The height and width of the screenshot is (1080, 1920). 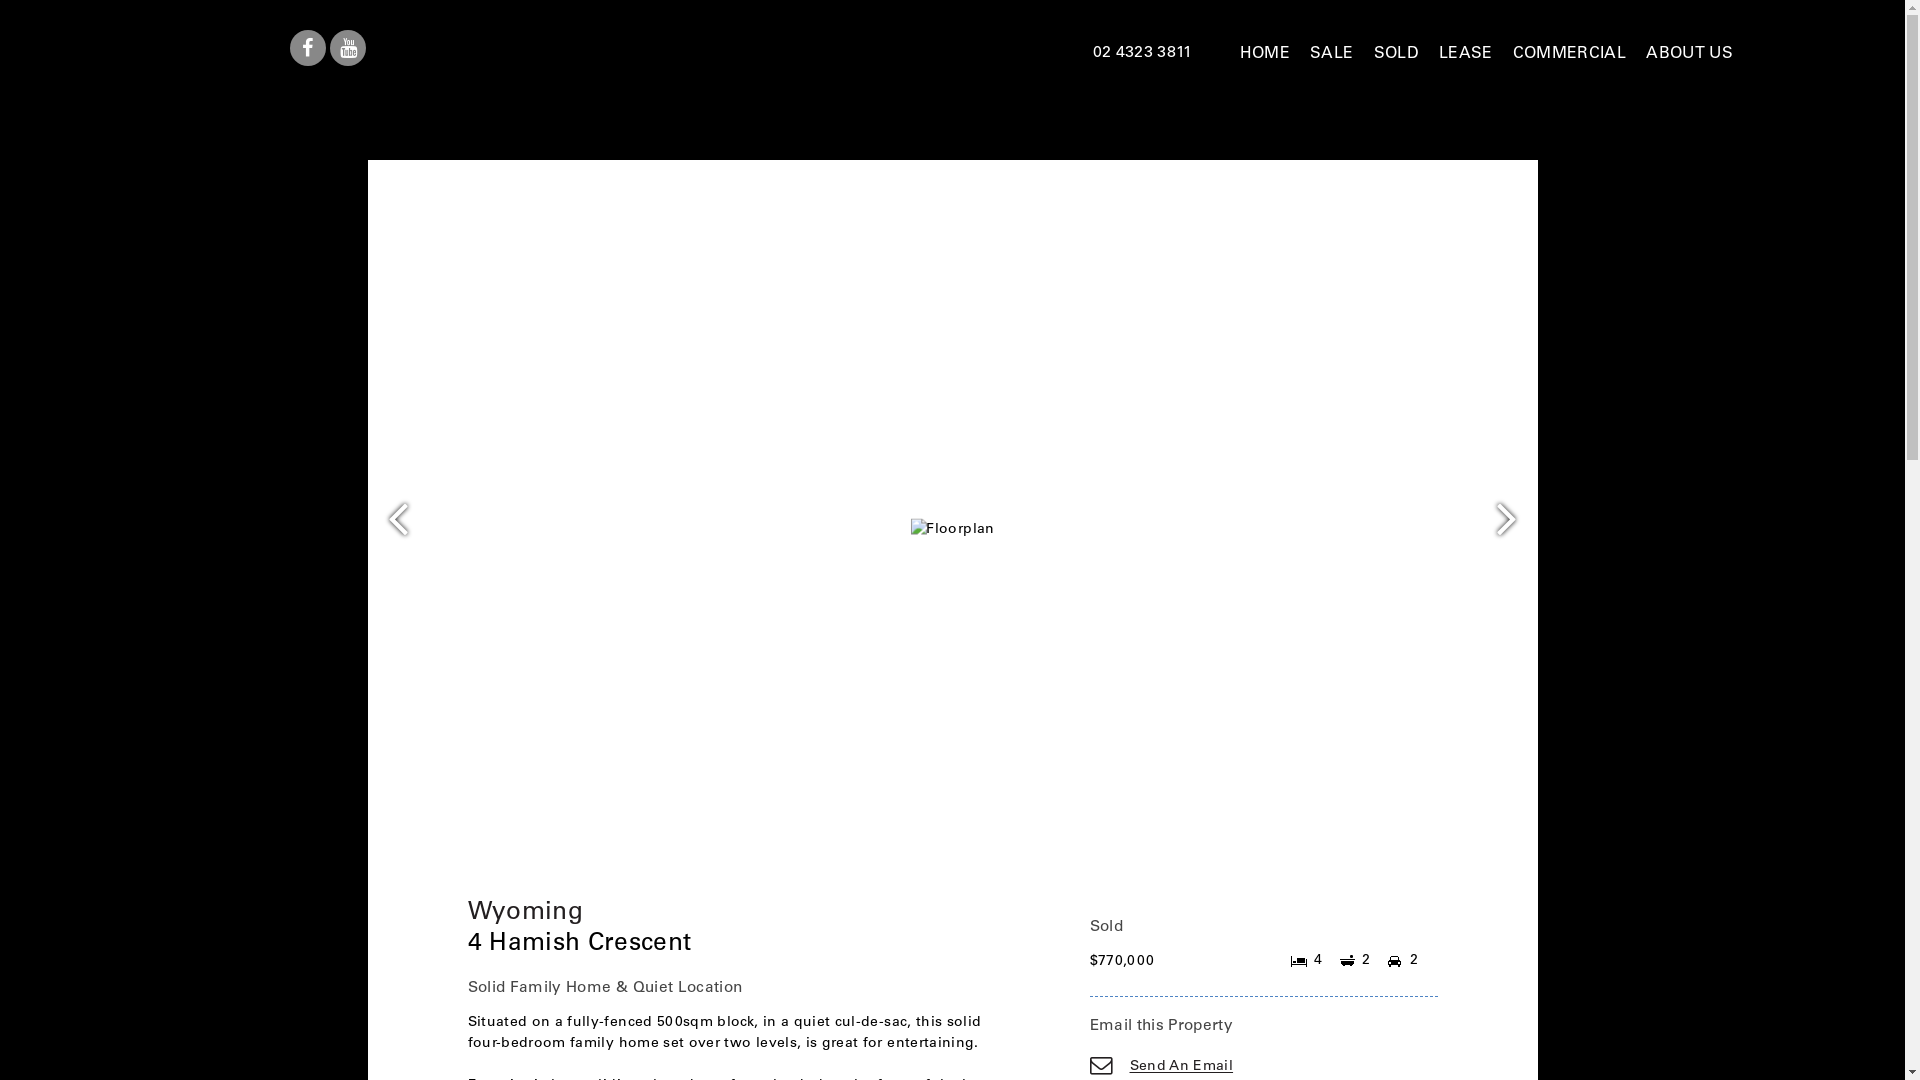 What do you see at coordinates (1396, 54) in the screenshot?
I see `SOLD` at bounding box center [1396, 54].